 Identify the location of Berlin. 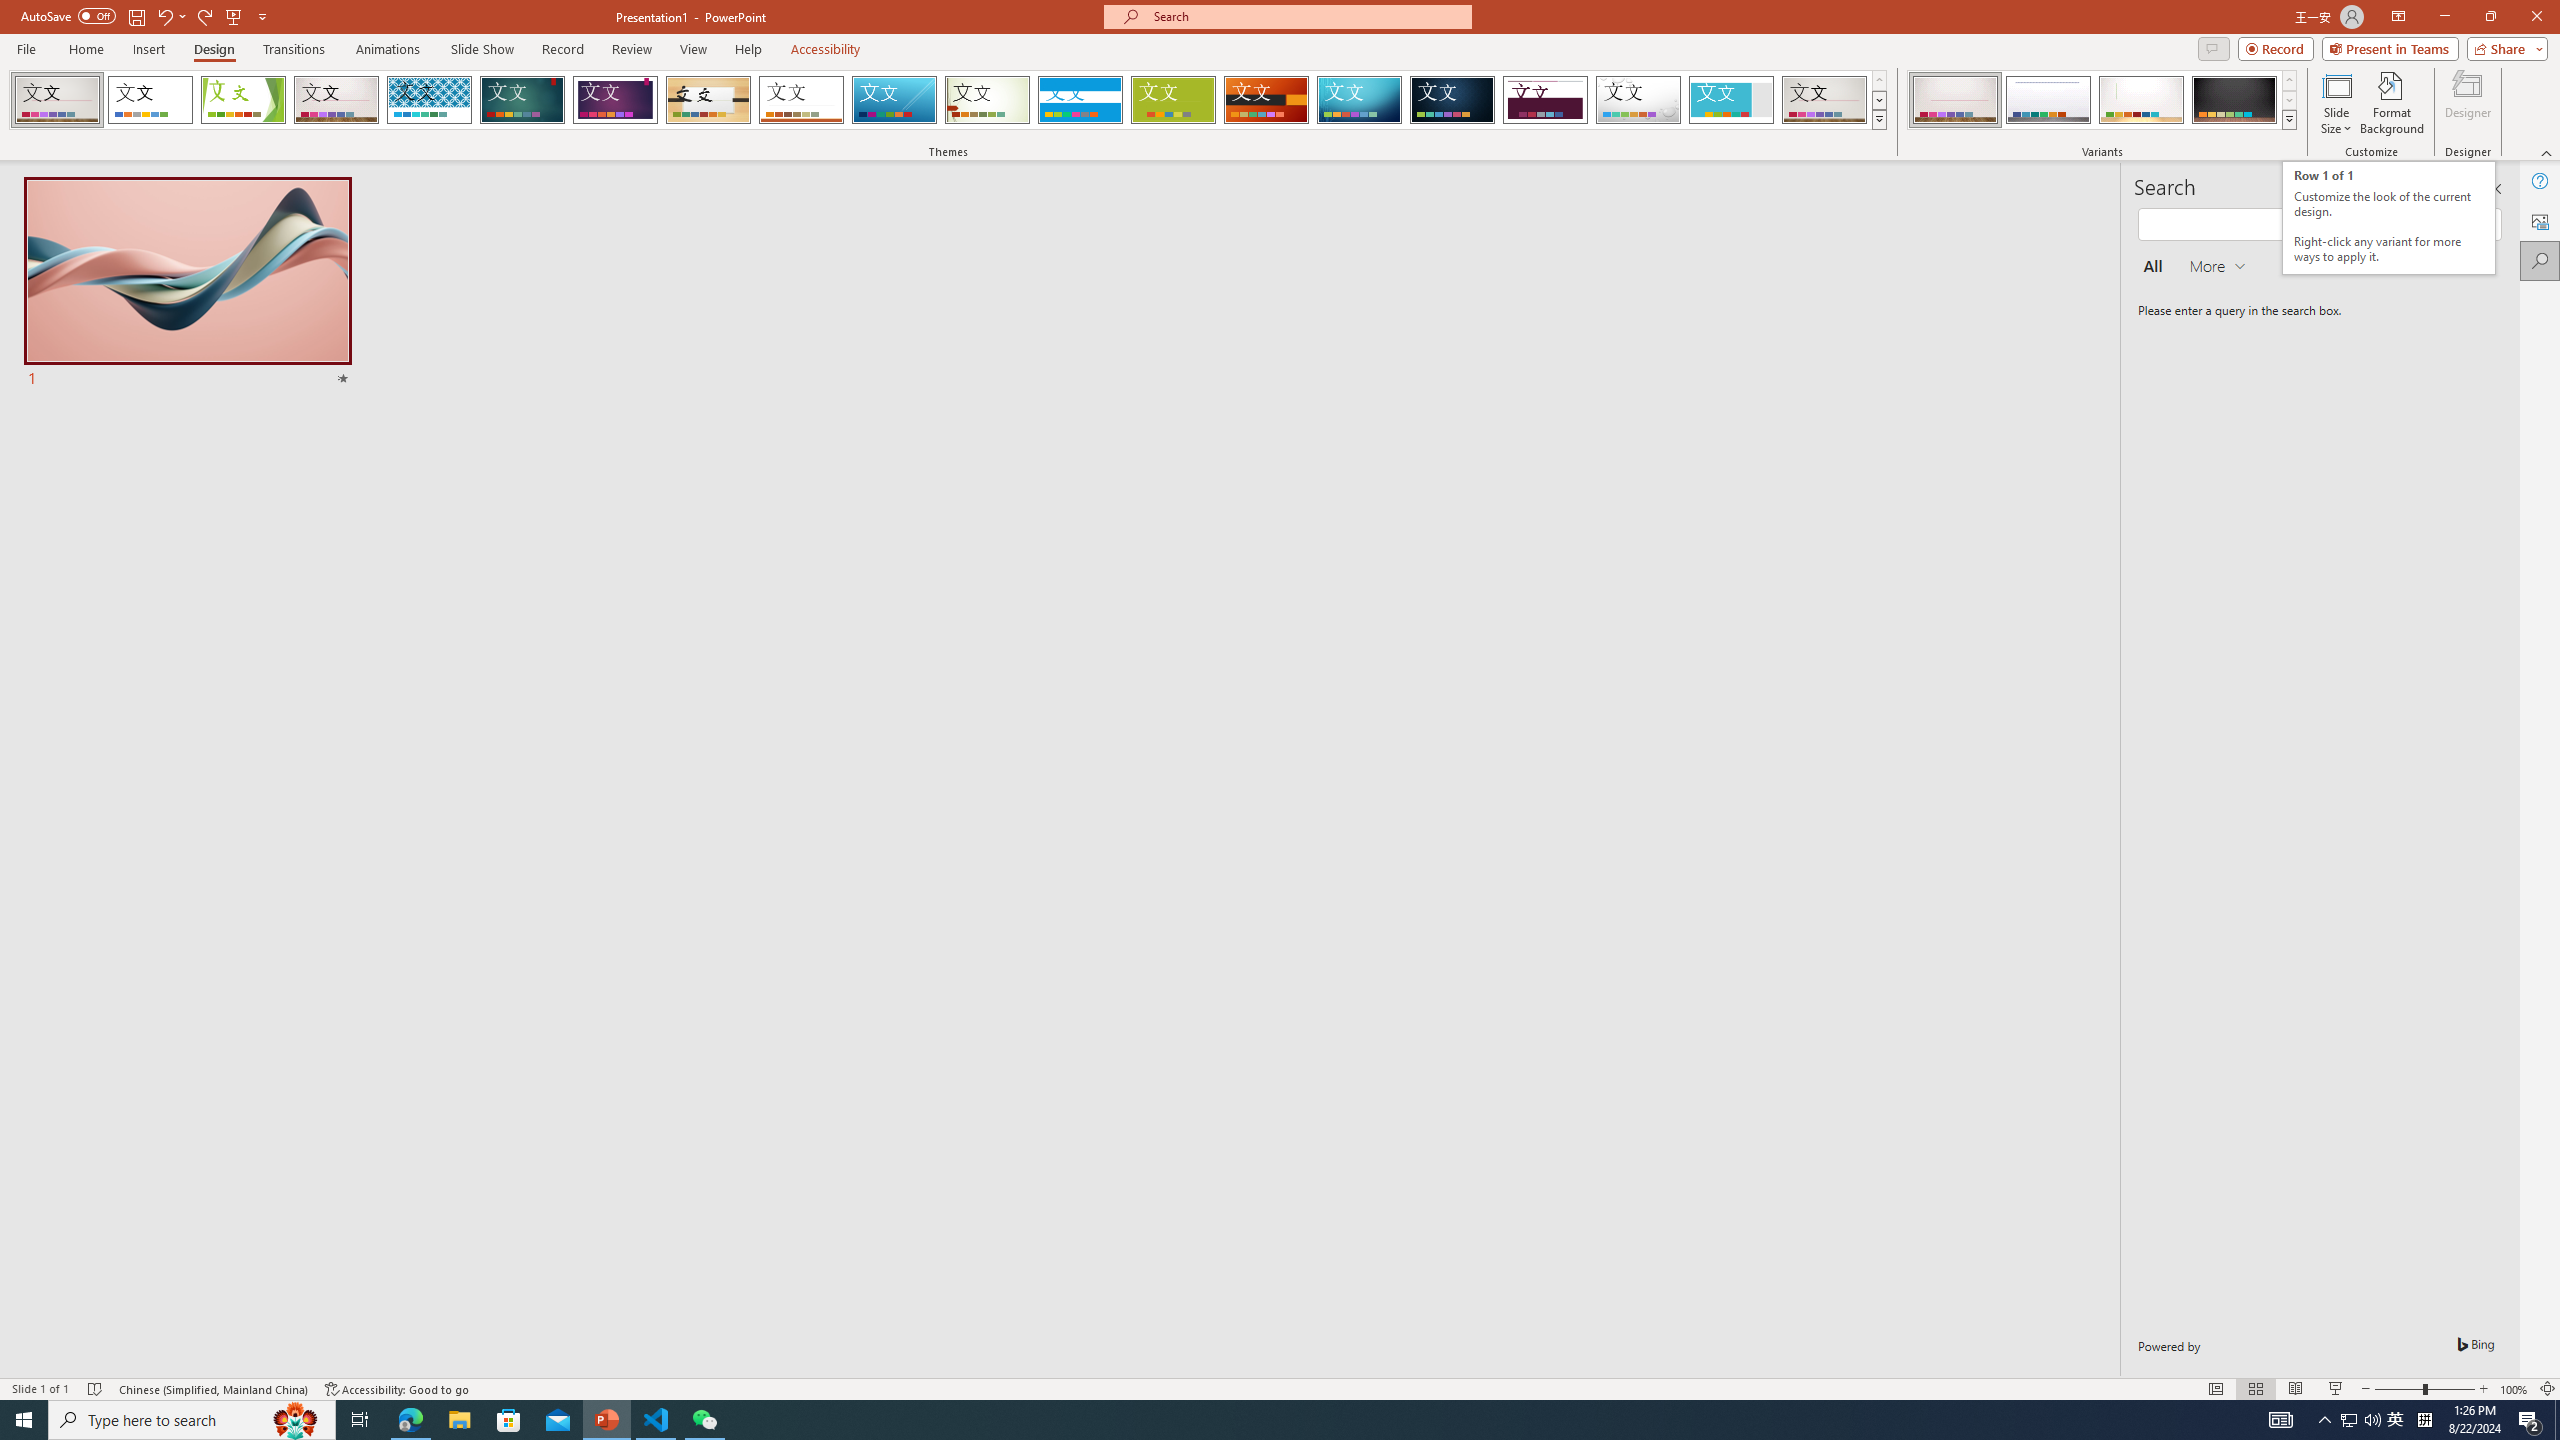
(1267, 100).